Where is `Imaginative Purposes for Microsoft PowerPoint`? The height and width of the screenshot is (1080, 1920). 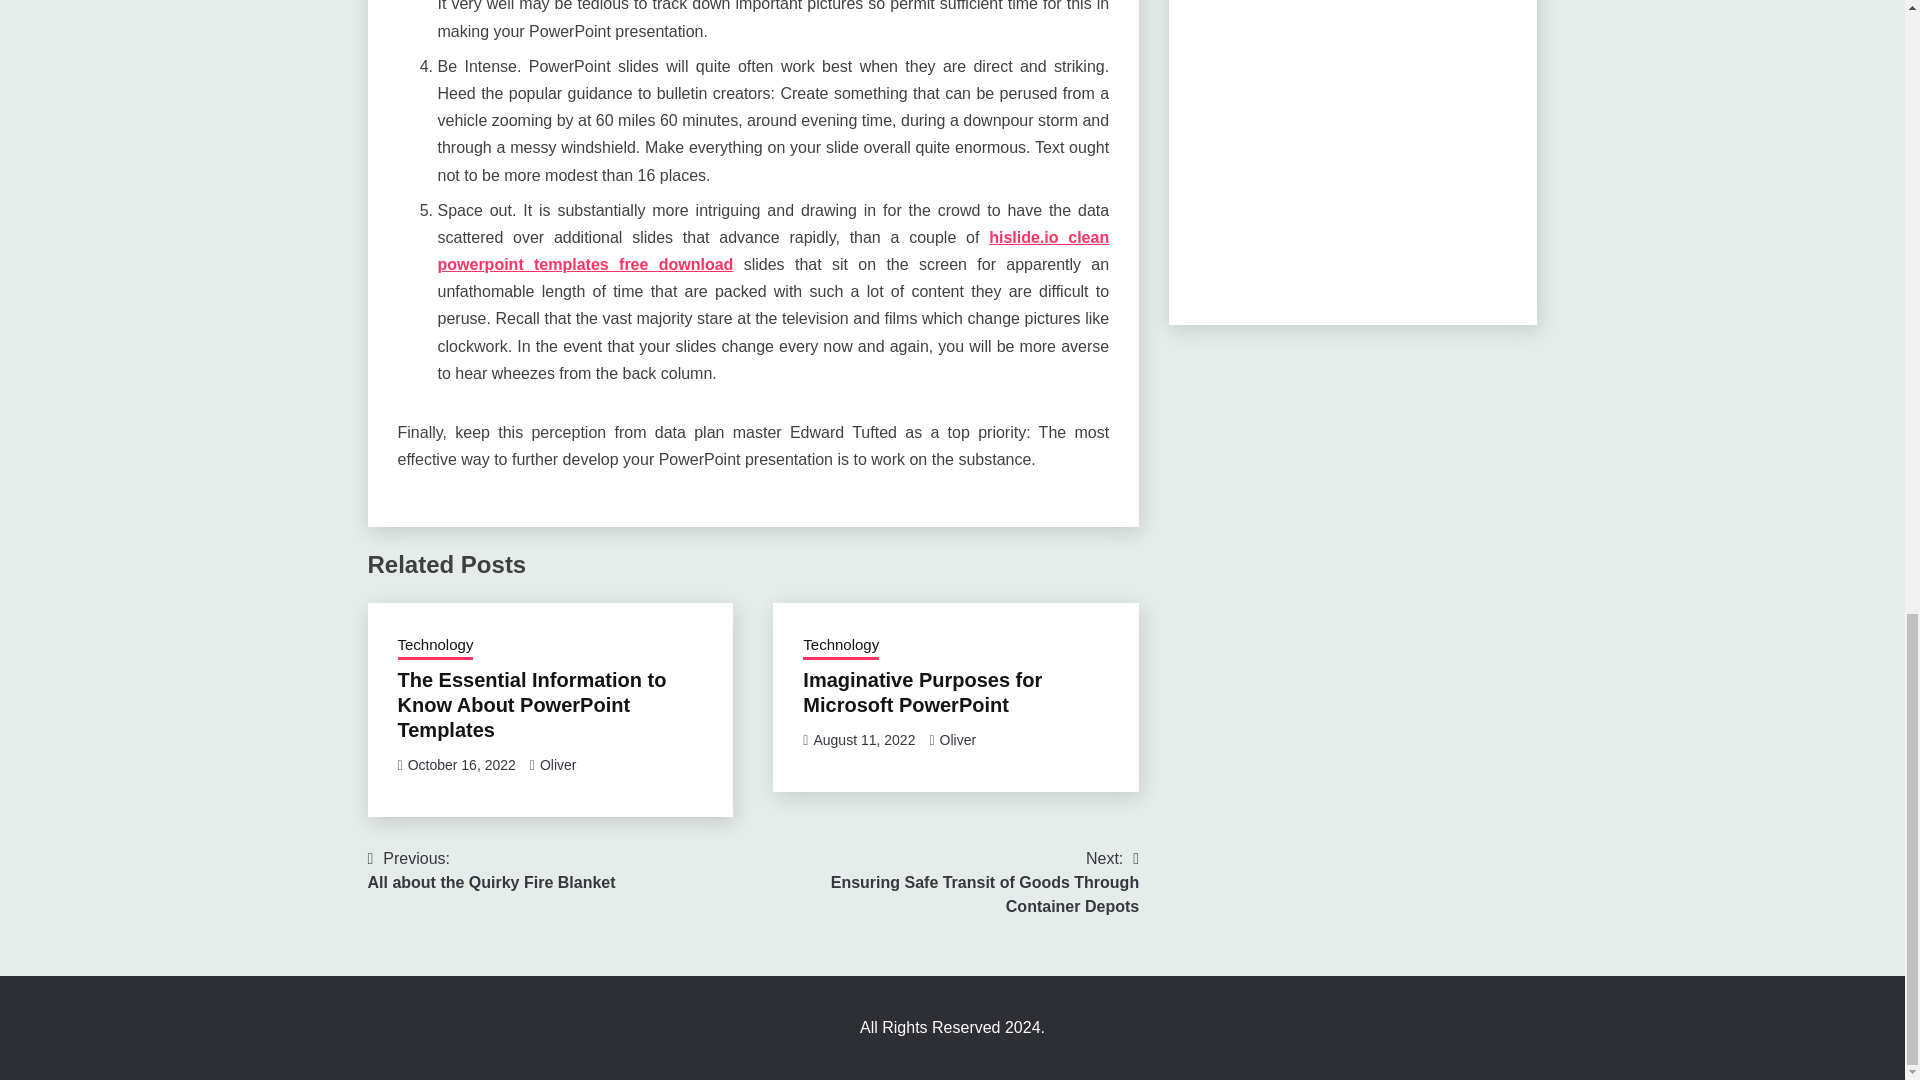 Imaginative Purposes for Microsoft PowerPoint is located at coordinates (922, 692).